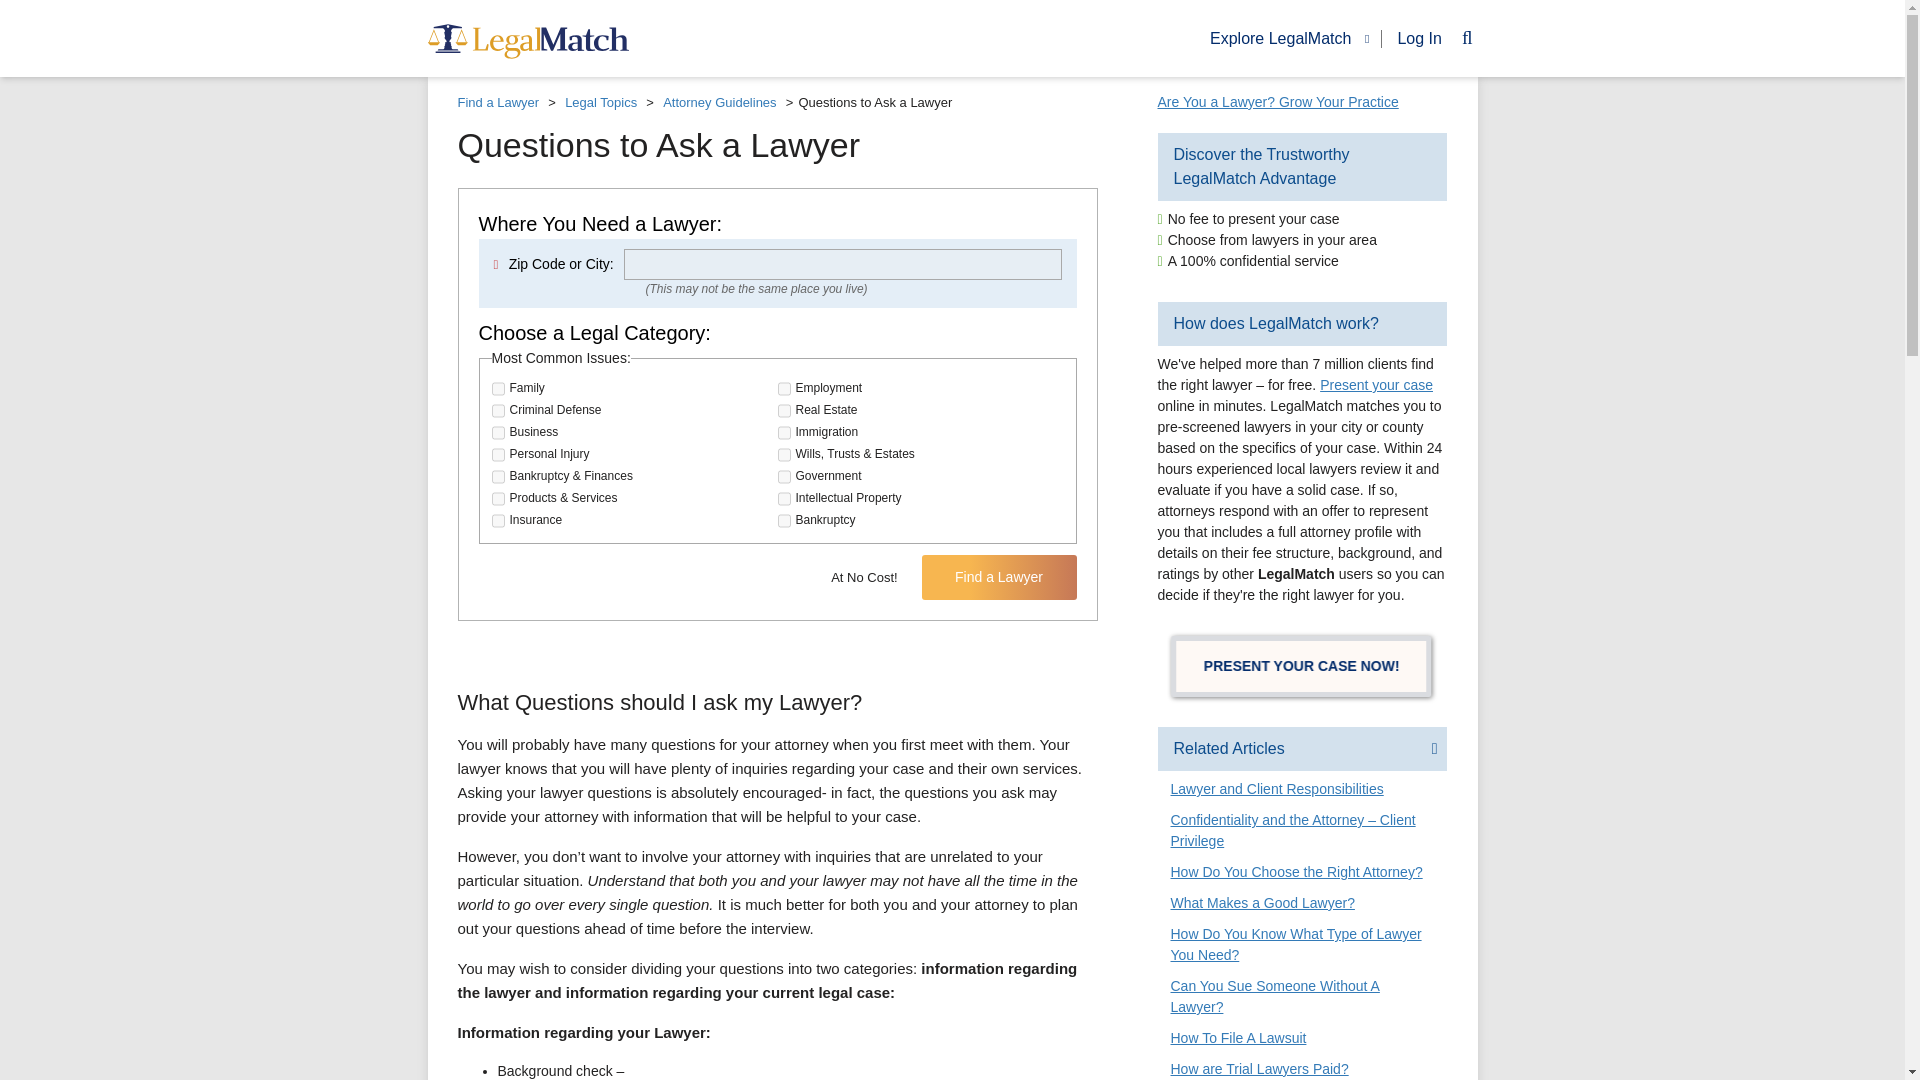 This screenshot has width=1920, height=1080. What do you see at coordinates (999, 578) in the screenshot?
I see `Find a Lawyer` at bounding box center [999, 578].